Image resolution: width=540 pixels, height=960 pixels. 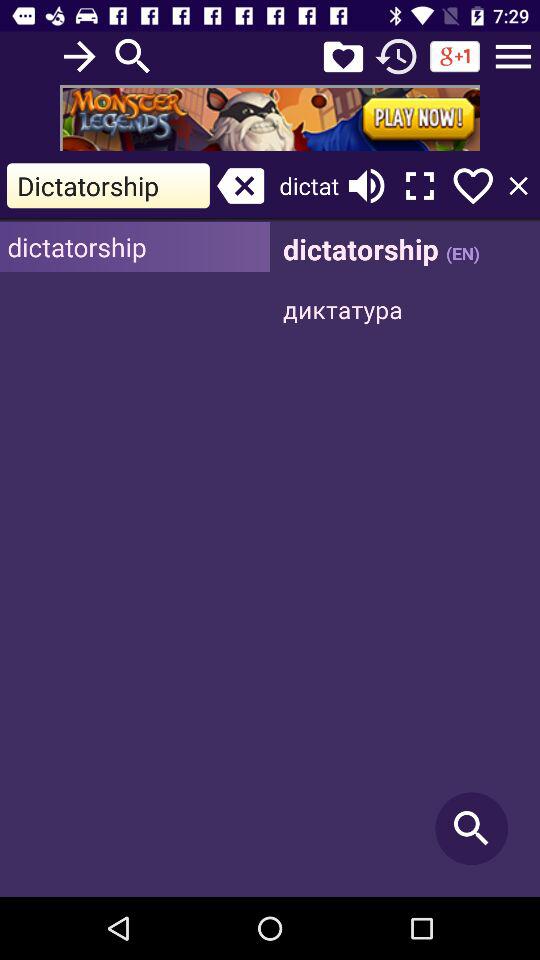 I want to click on click on the icon next to volume icon, so click(x=419, y=186).